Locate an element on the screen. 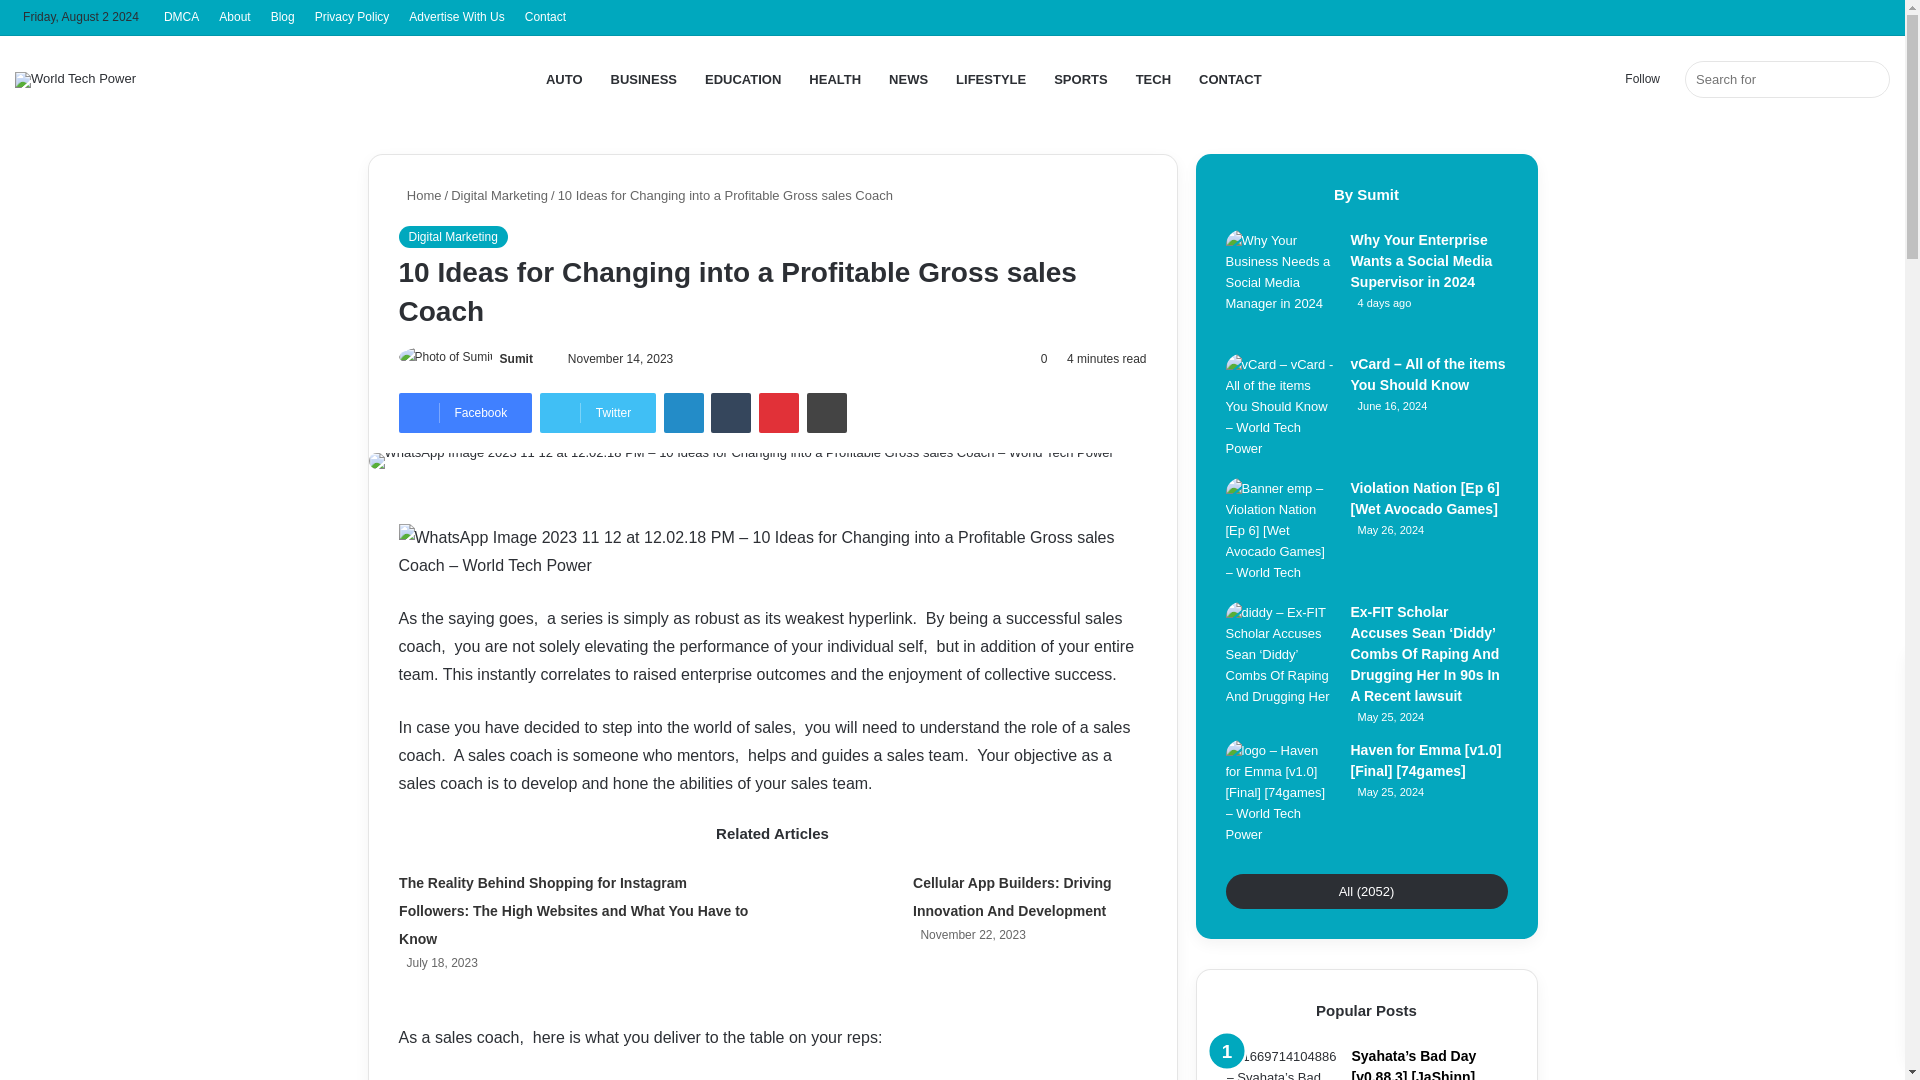  SPORTS is located at coordinates (1080, 79).